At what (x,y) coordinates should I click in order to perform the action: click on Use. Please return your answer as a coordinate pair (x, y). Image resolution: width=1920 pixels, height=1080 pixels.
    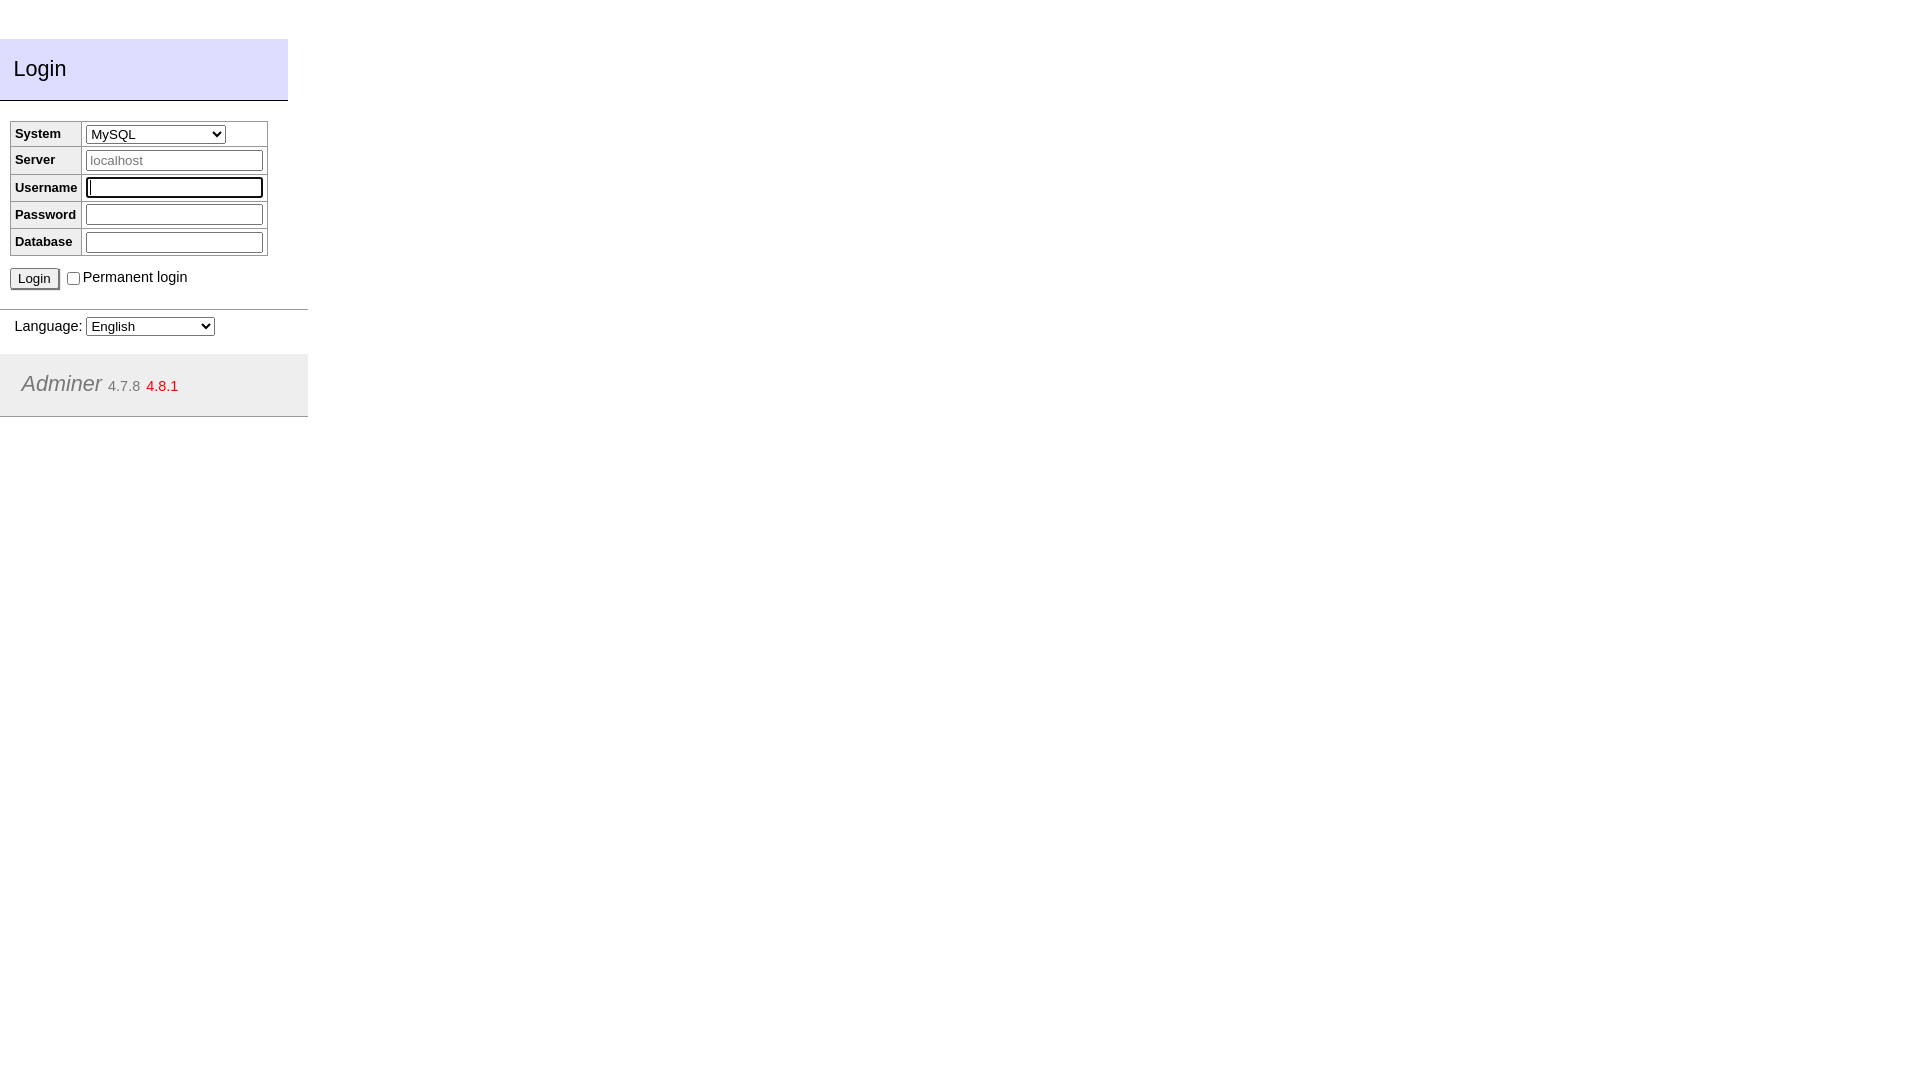
    Looking at the image, I should click on (20, 10).